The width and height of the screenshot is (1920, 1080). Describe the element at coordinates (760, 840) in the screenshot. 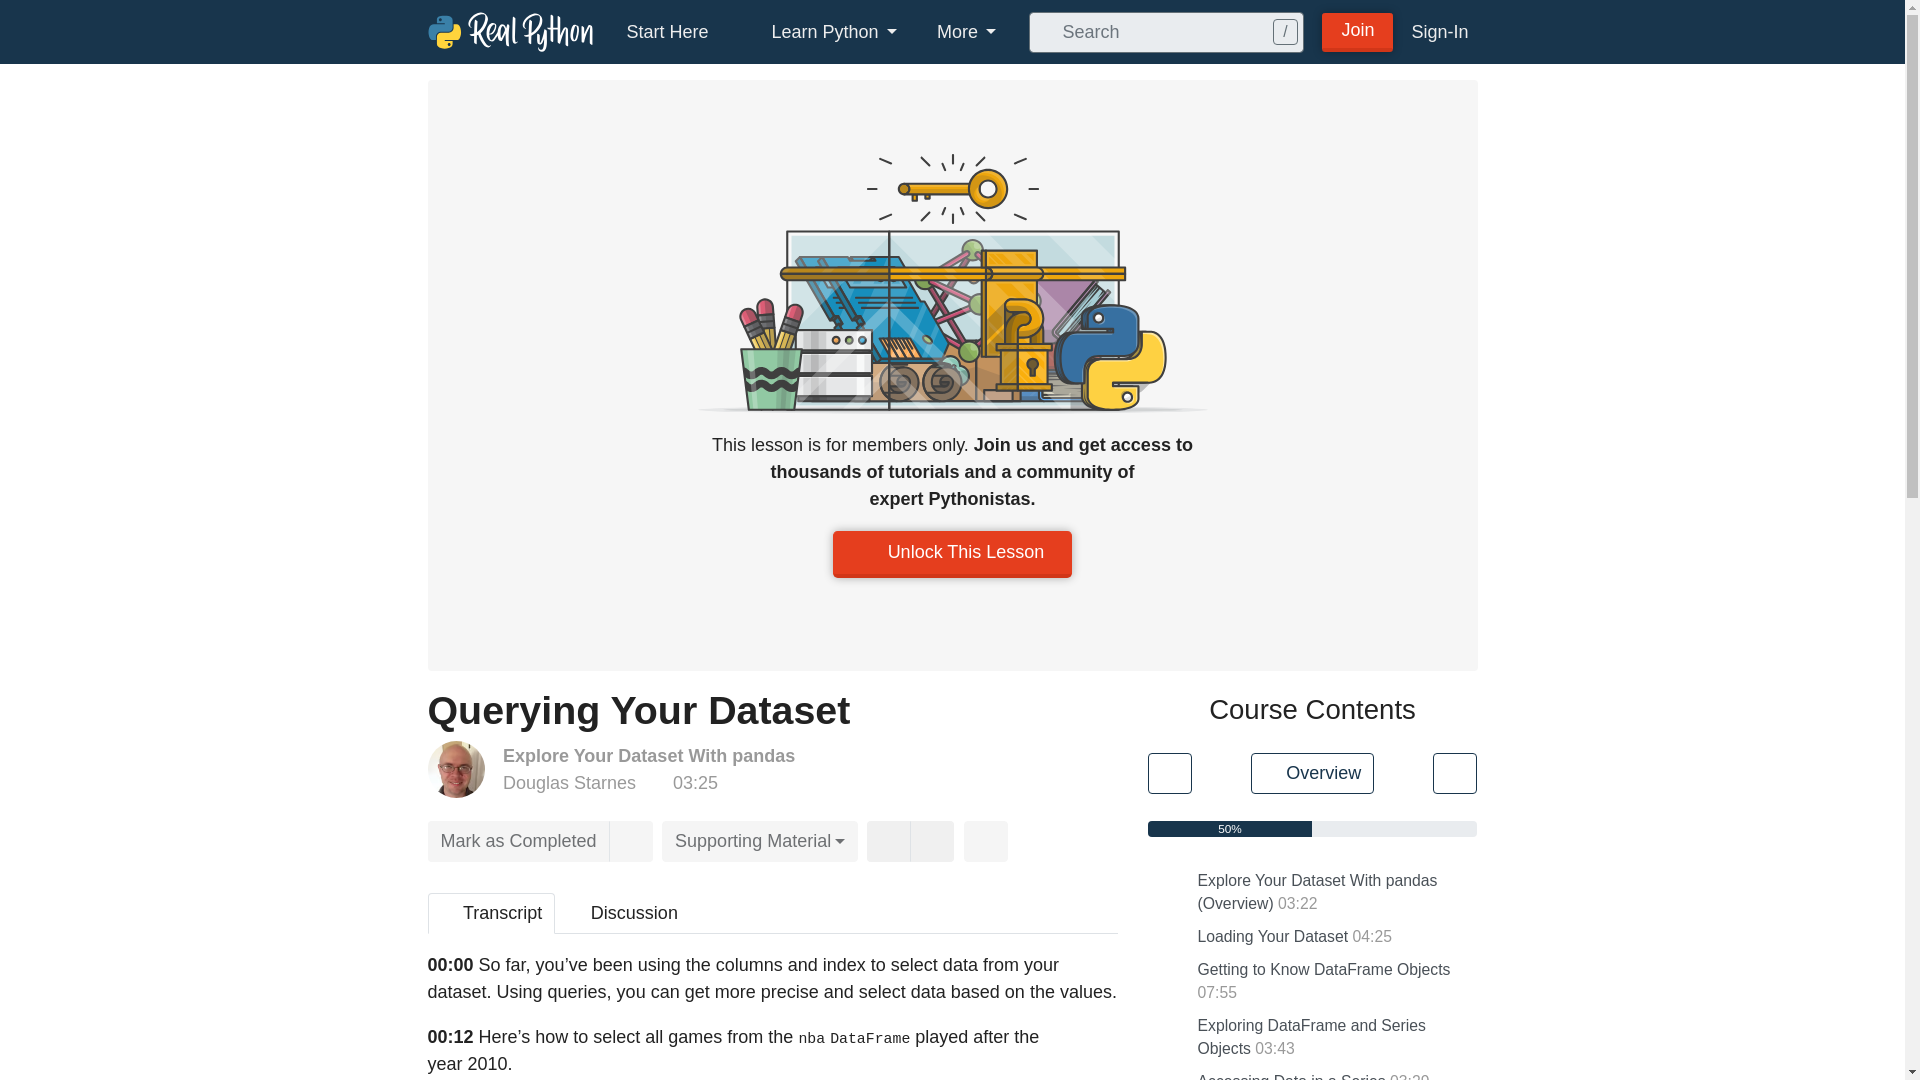

I see `Supporting Material` at that location.